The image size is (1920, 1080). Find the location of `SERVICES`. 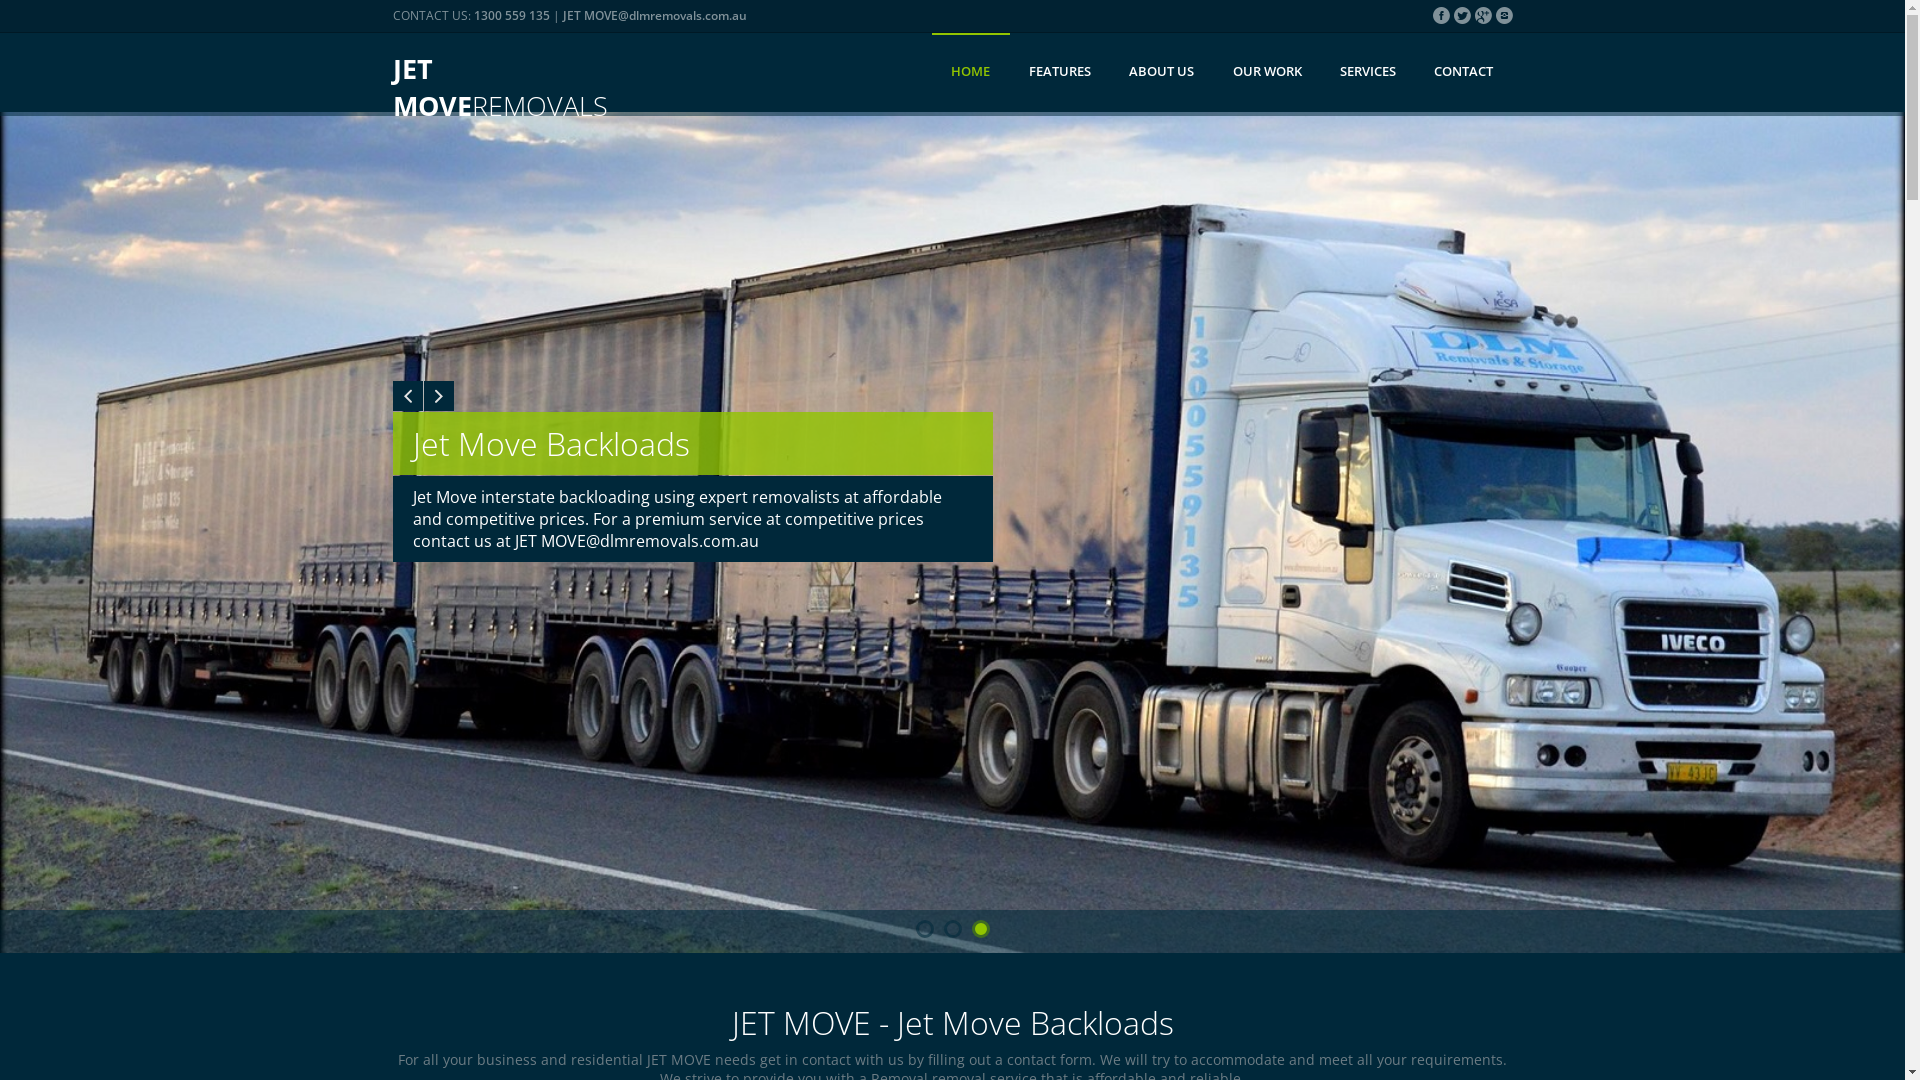

SERVICES is located at coordinates (1368, 72).